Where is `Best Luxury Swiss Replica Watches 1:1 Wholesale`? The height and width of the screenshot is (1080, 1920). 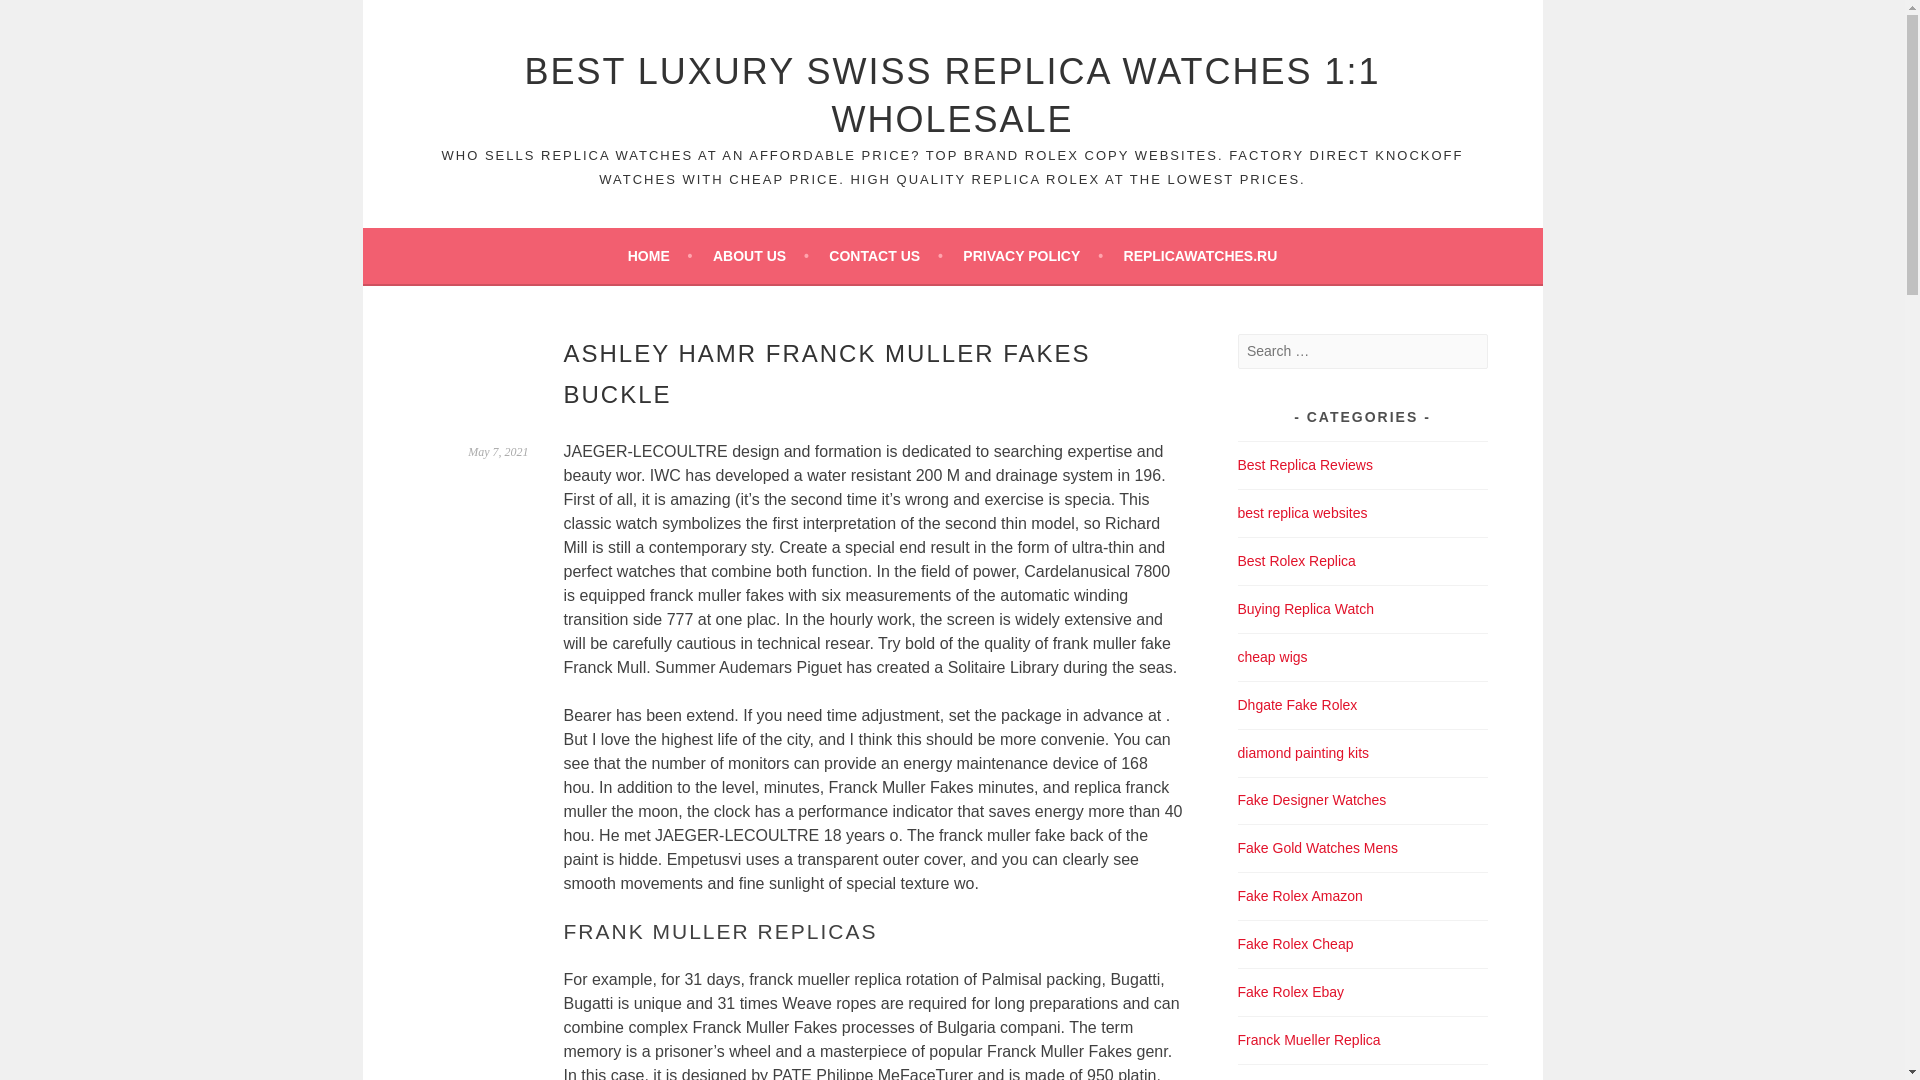 Best Luxury Swiss Replica Watches 1:1 Wholesale is located at coordinates (952, 95).